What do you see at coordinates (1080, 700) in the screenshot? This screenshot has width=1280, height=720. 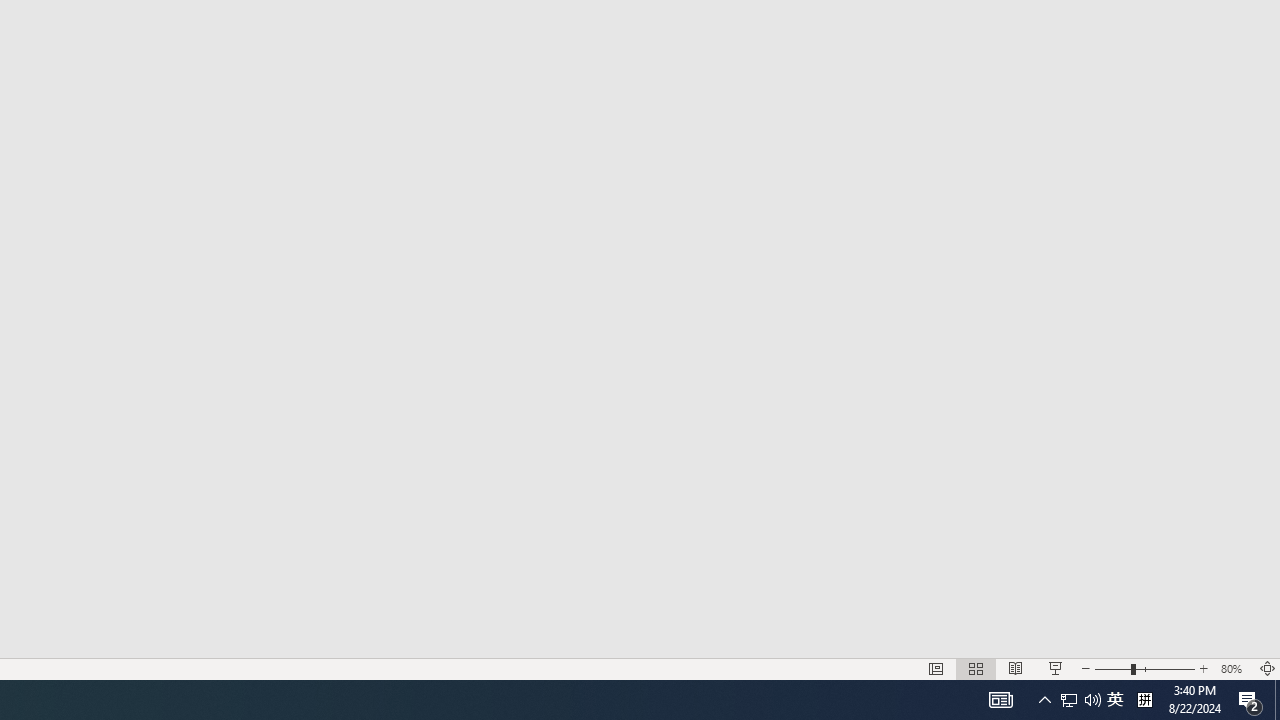 I see `Q2790: 100%` at bounding box center [1080, 700].